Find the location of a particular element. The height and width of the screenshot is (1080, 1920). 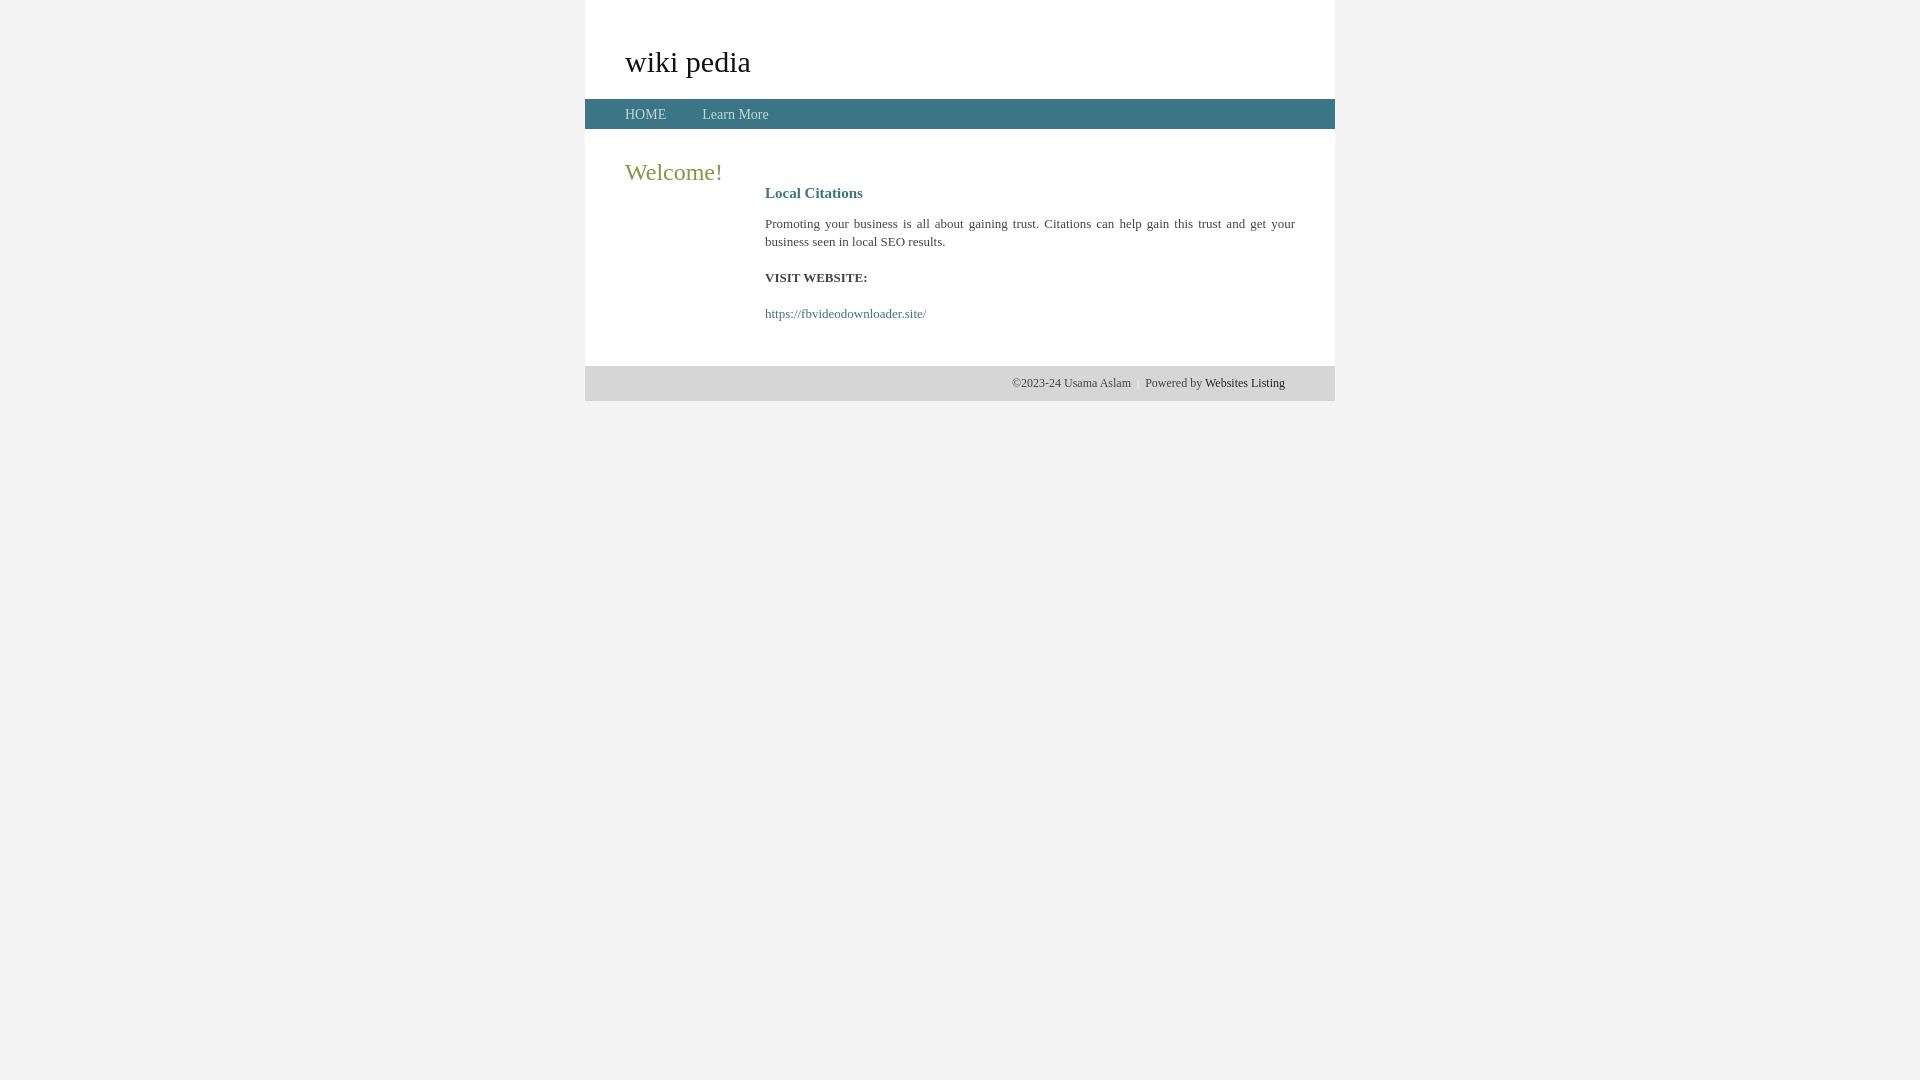

Learn More is located at coordinates (735, 114).